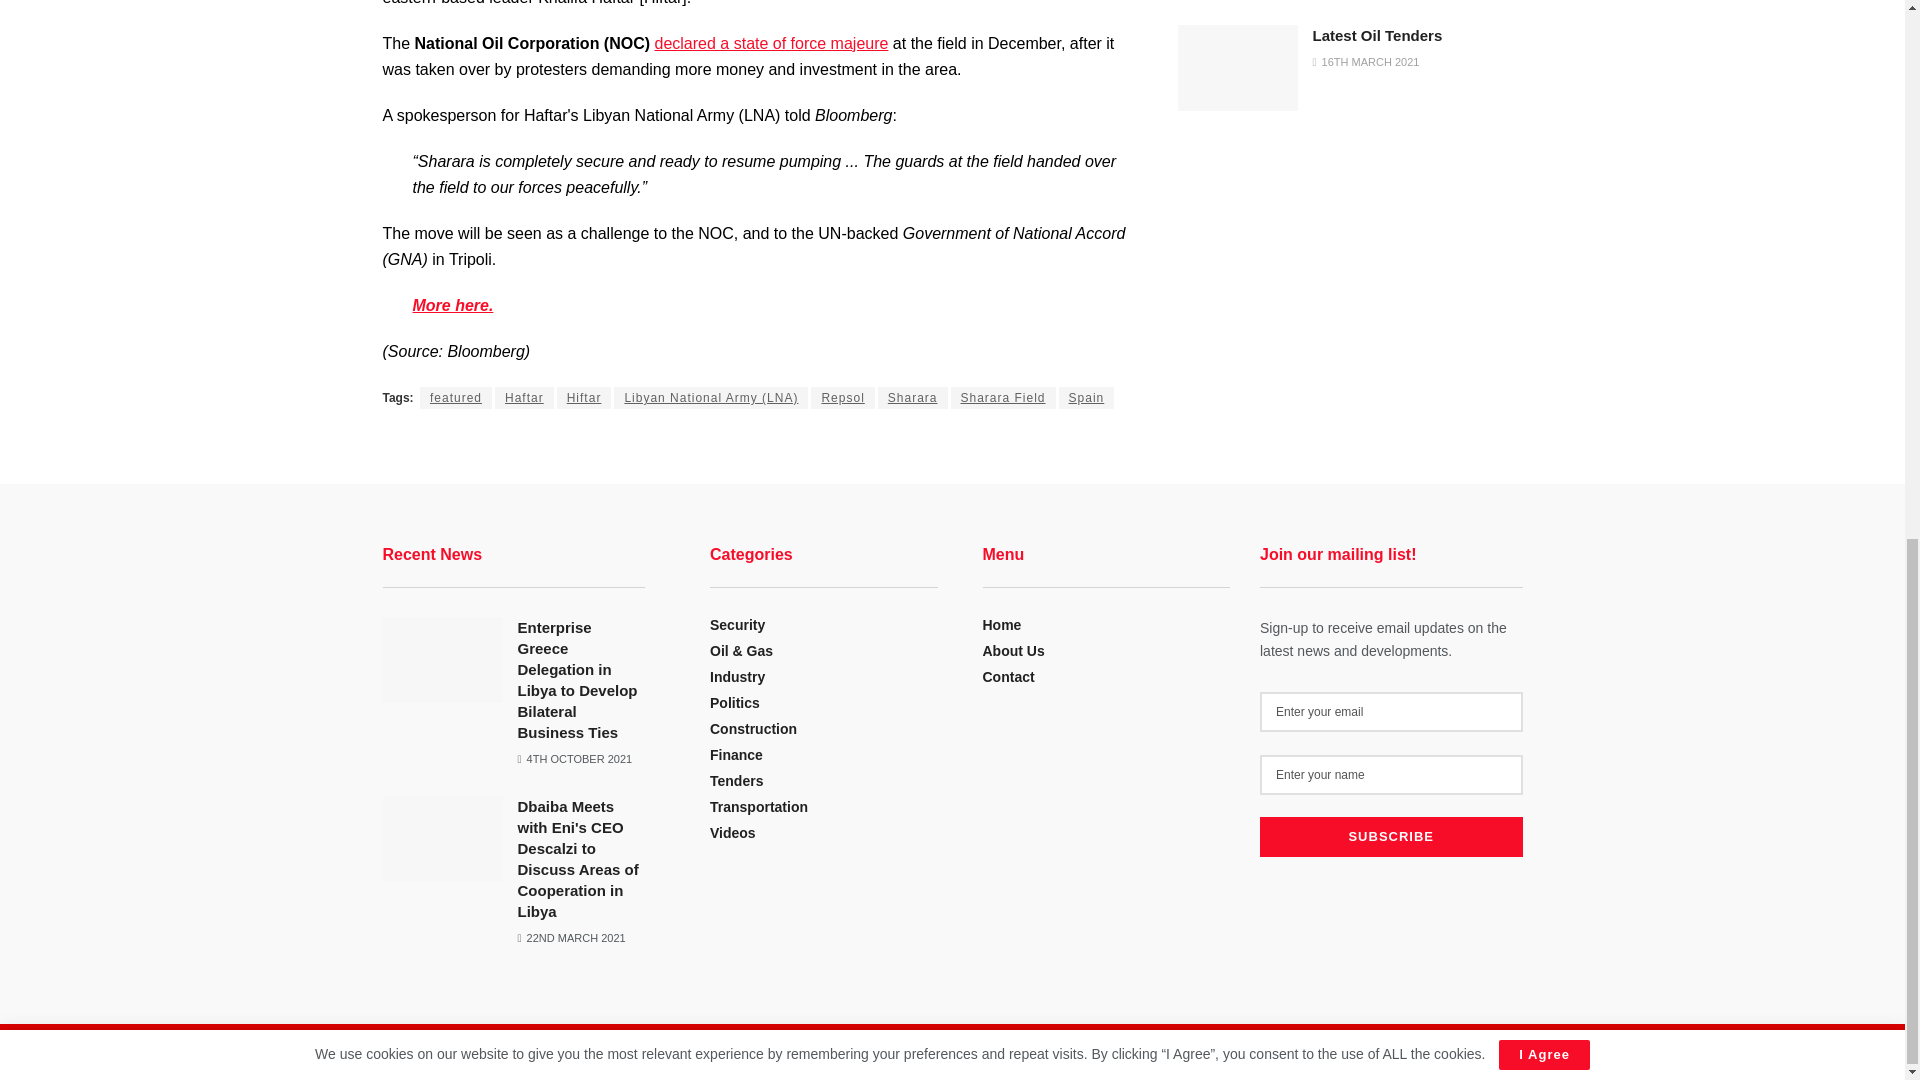  I want to click on declared a state of force majeure, so click(771, 42).